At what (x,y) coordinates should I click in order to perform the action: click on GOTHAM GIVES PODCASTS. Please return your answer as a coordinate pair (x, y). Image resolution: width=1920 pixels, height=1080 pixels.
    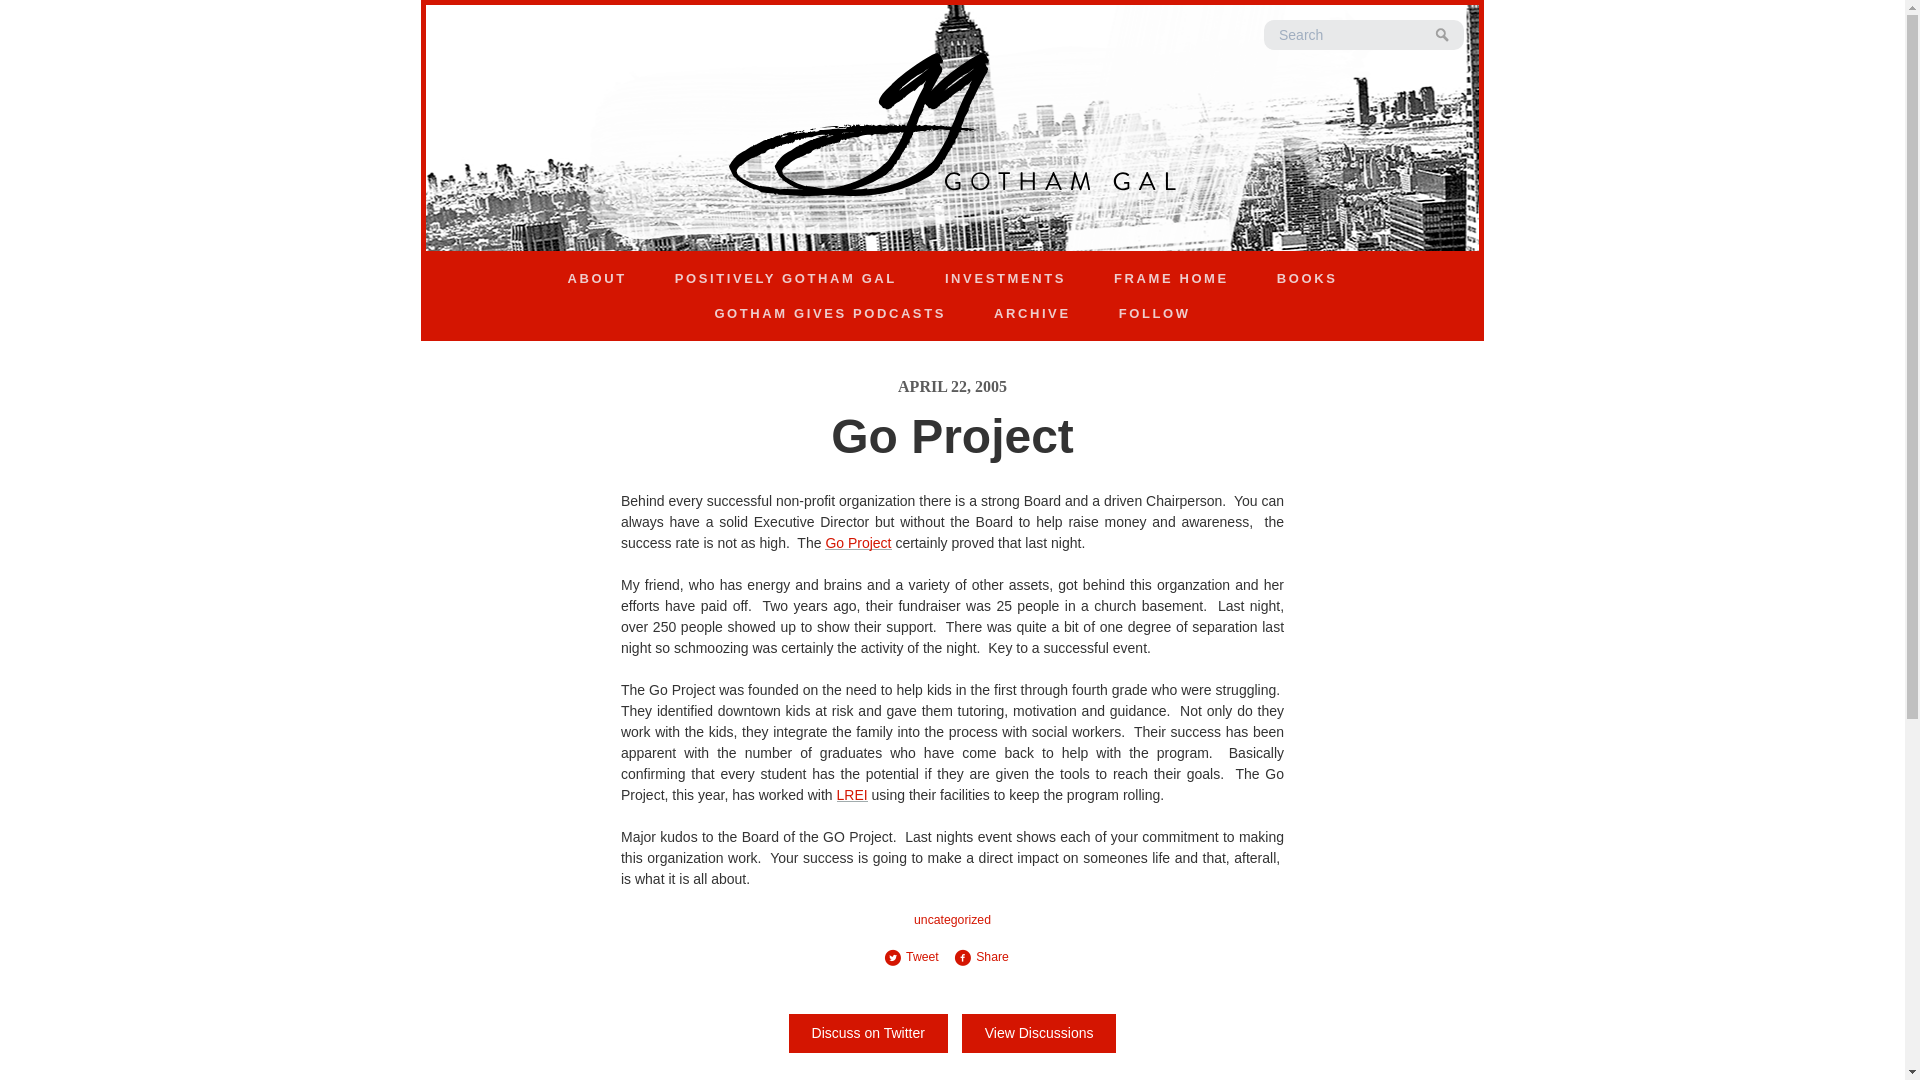
    Looking at the image, I should click on (829, 314).